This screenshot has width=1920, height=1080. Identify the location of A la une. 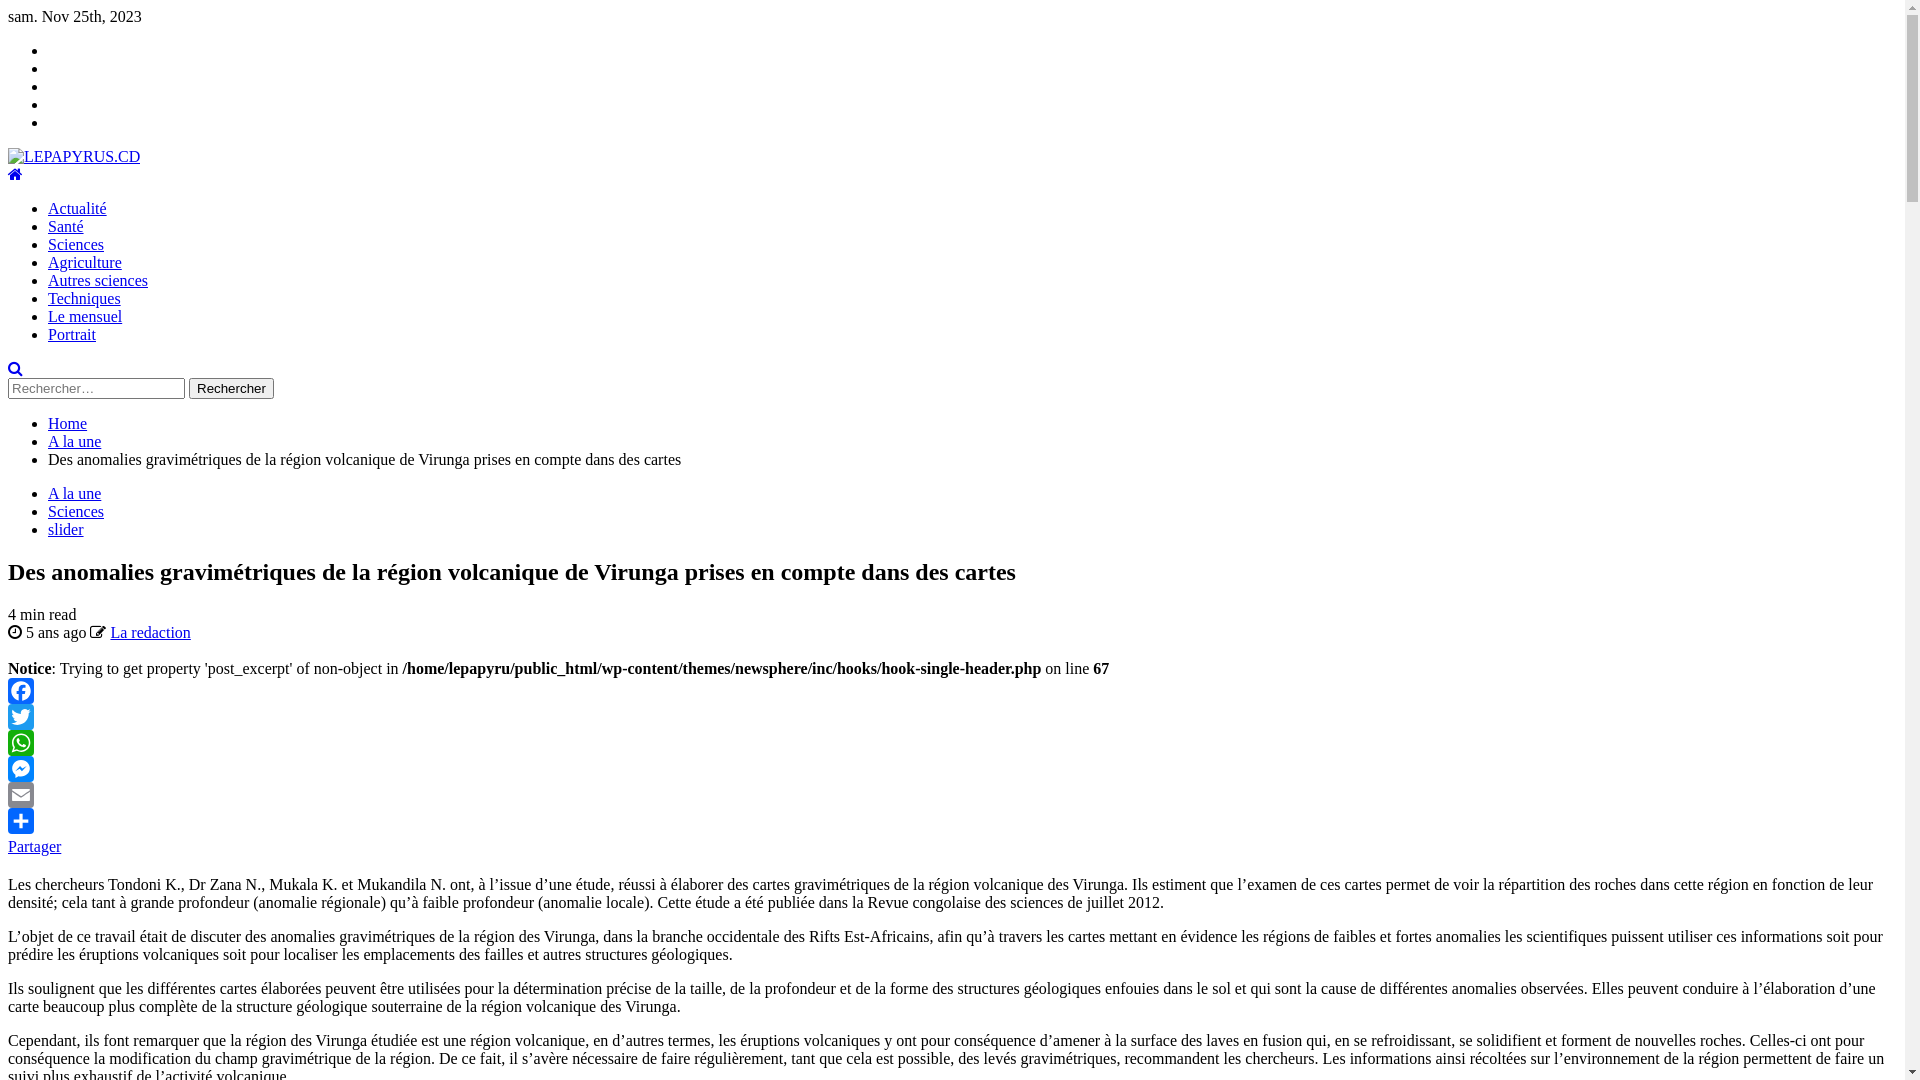
(74, 442).